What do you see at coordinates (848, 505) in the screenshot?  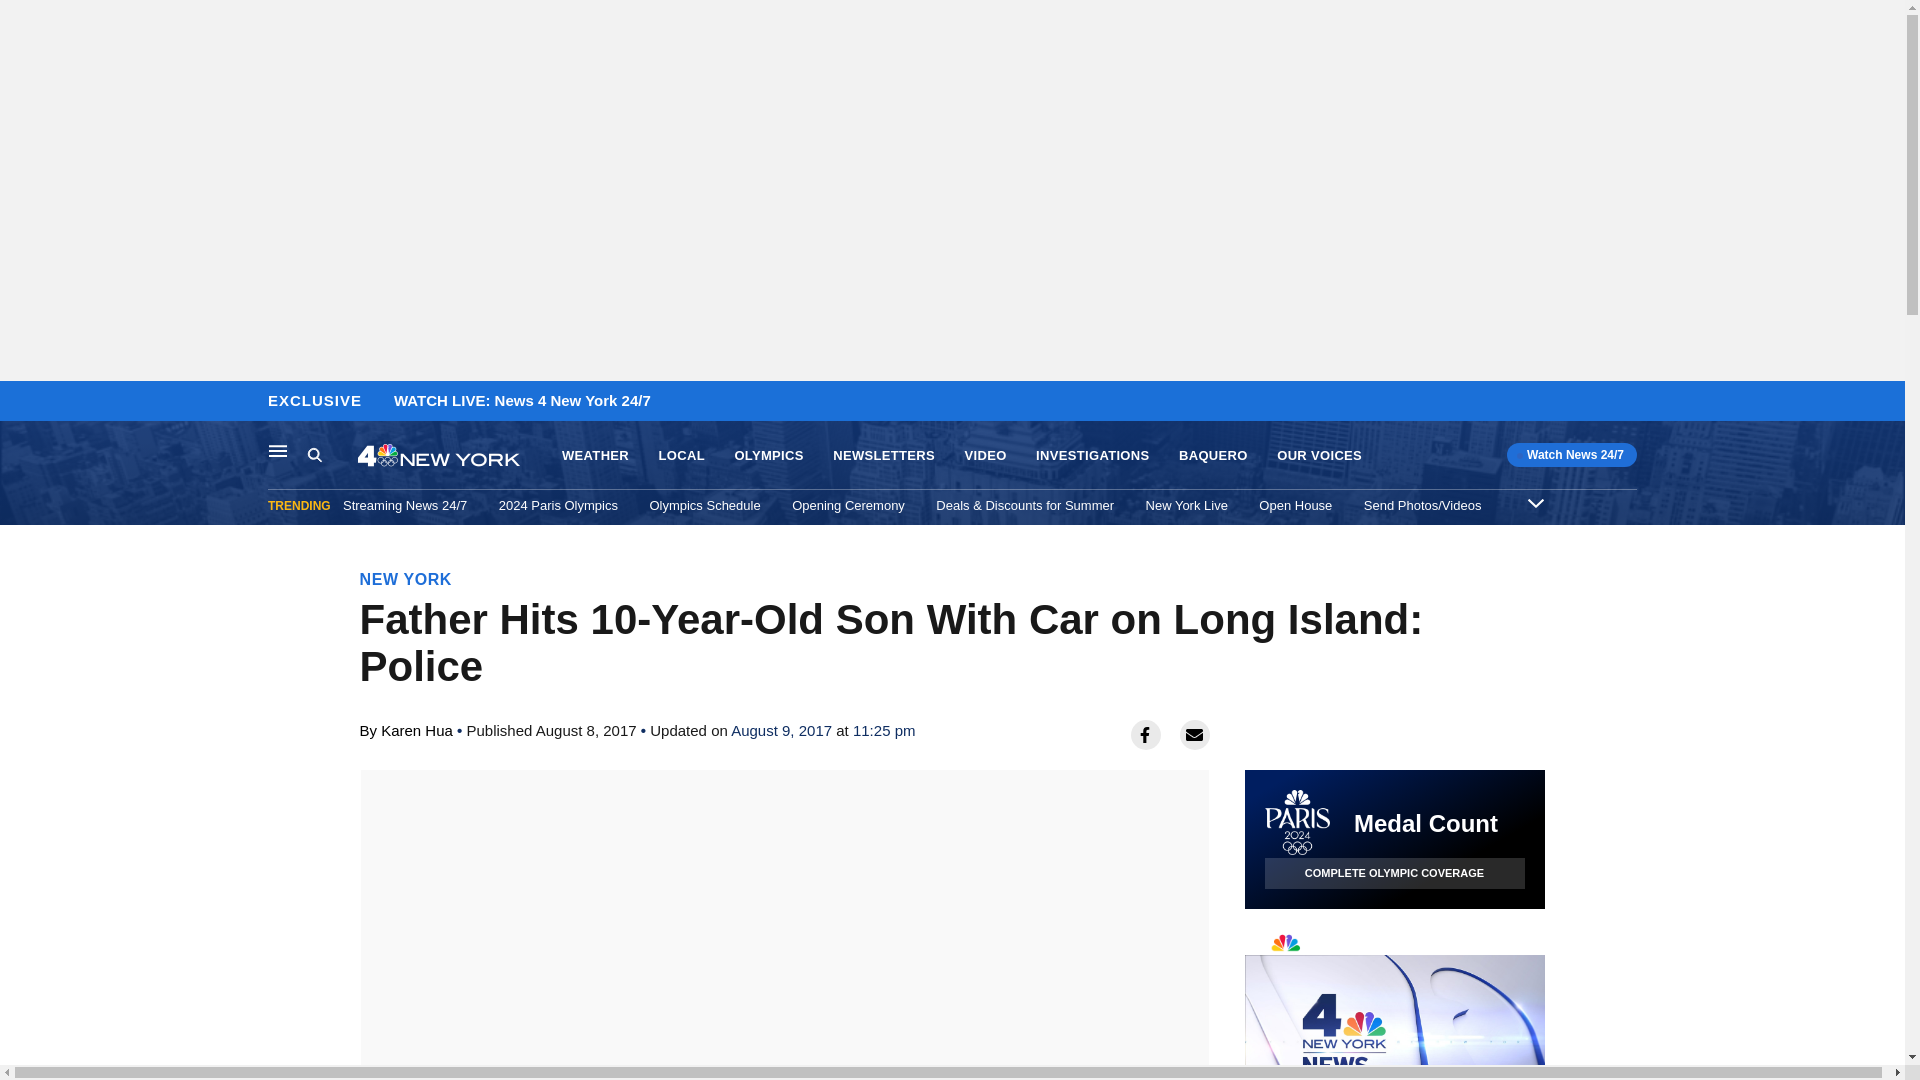 I see `Search` at bounding box center [848, 505].